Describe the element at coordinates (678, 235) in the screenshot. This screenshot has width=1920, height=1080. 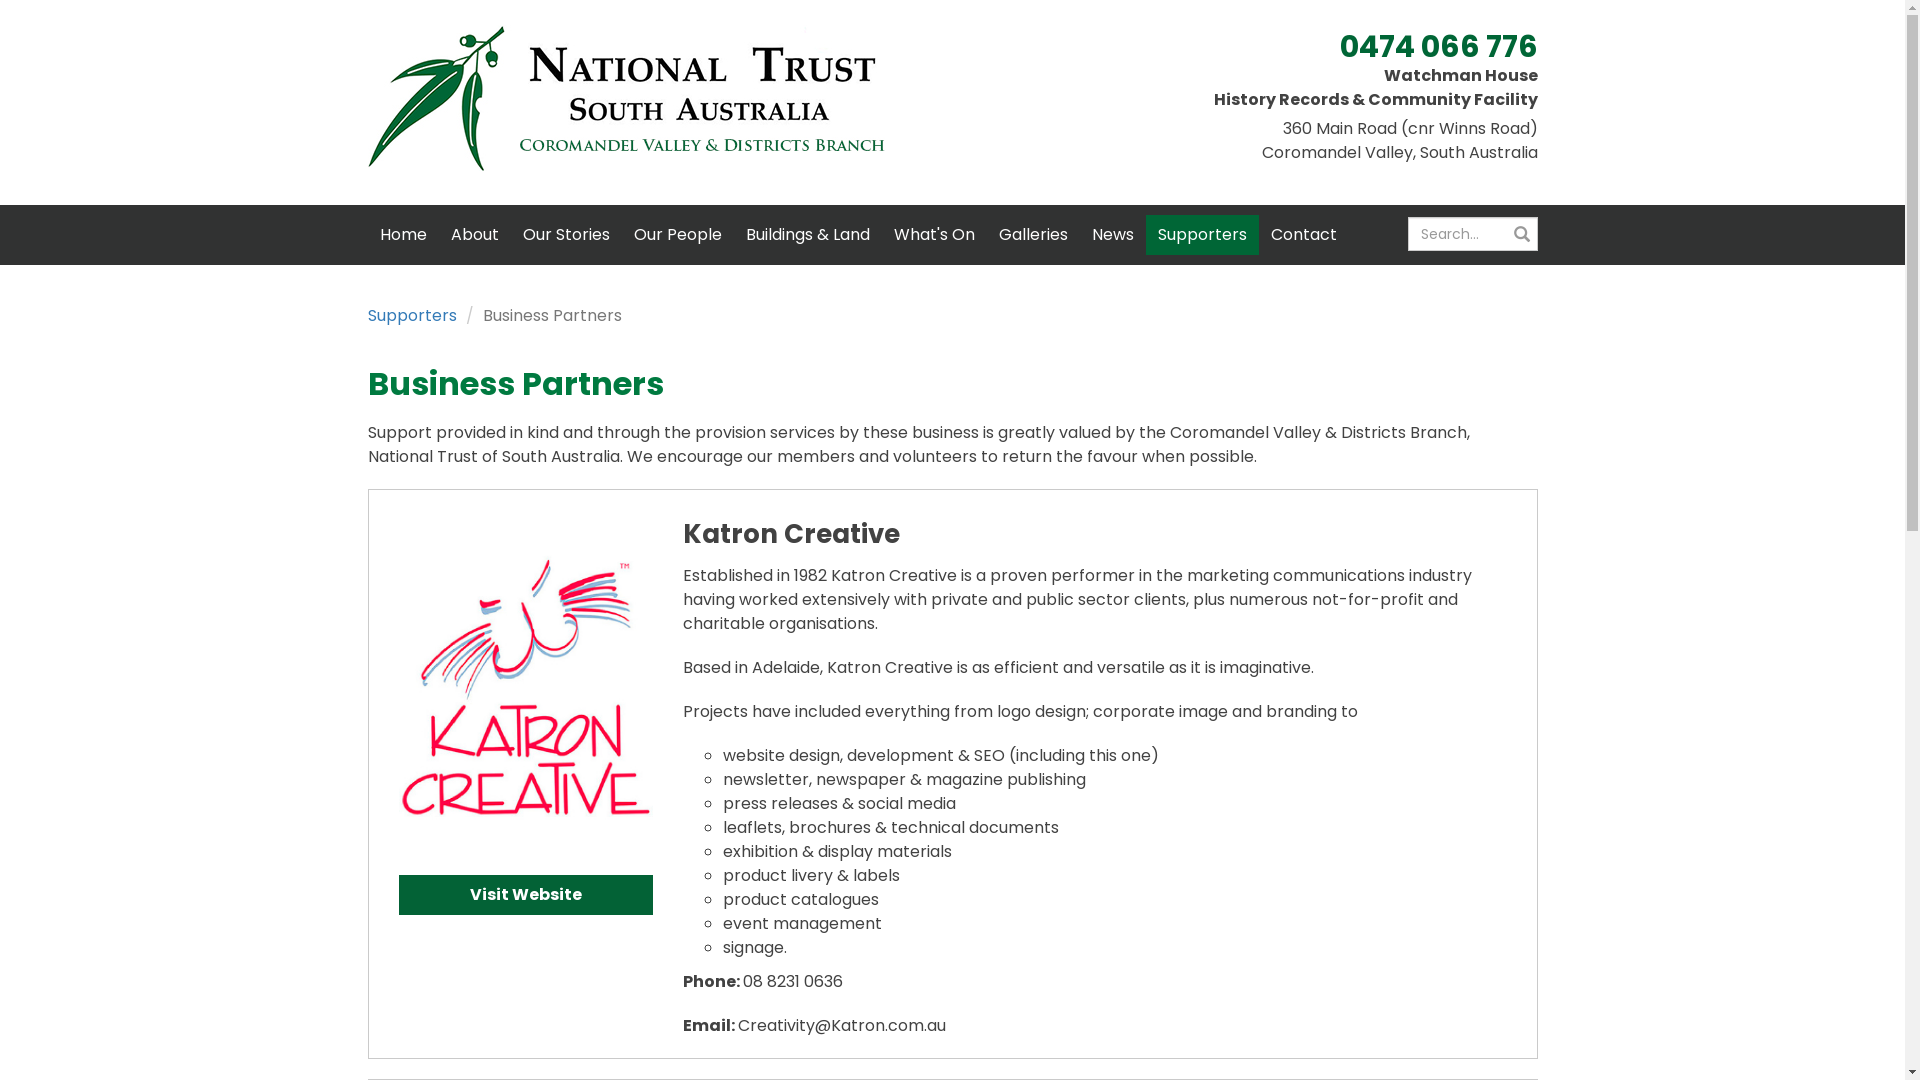
I see `Our People` at that location.